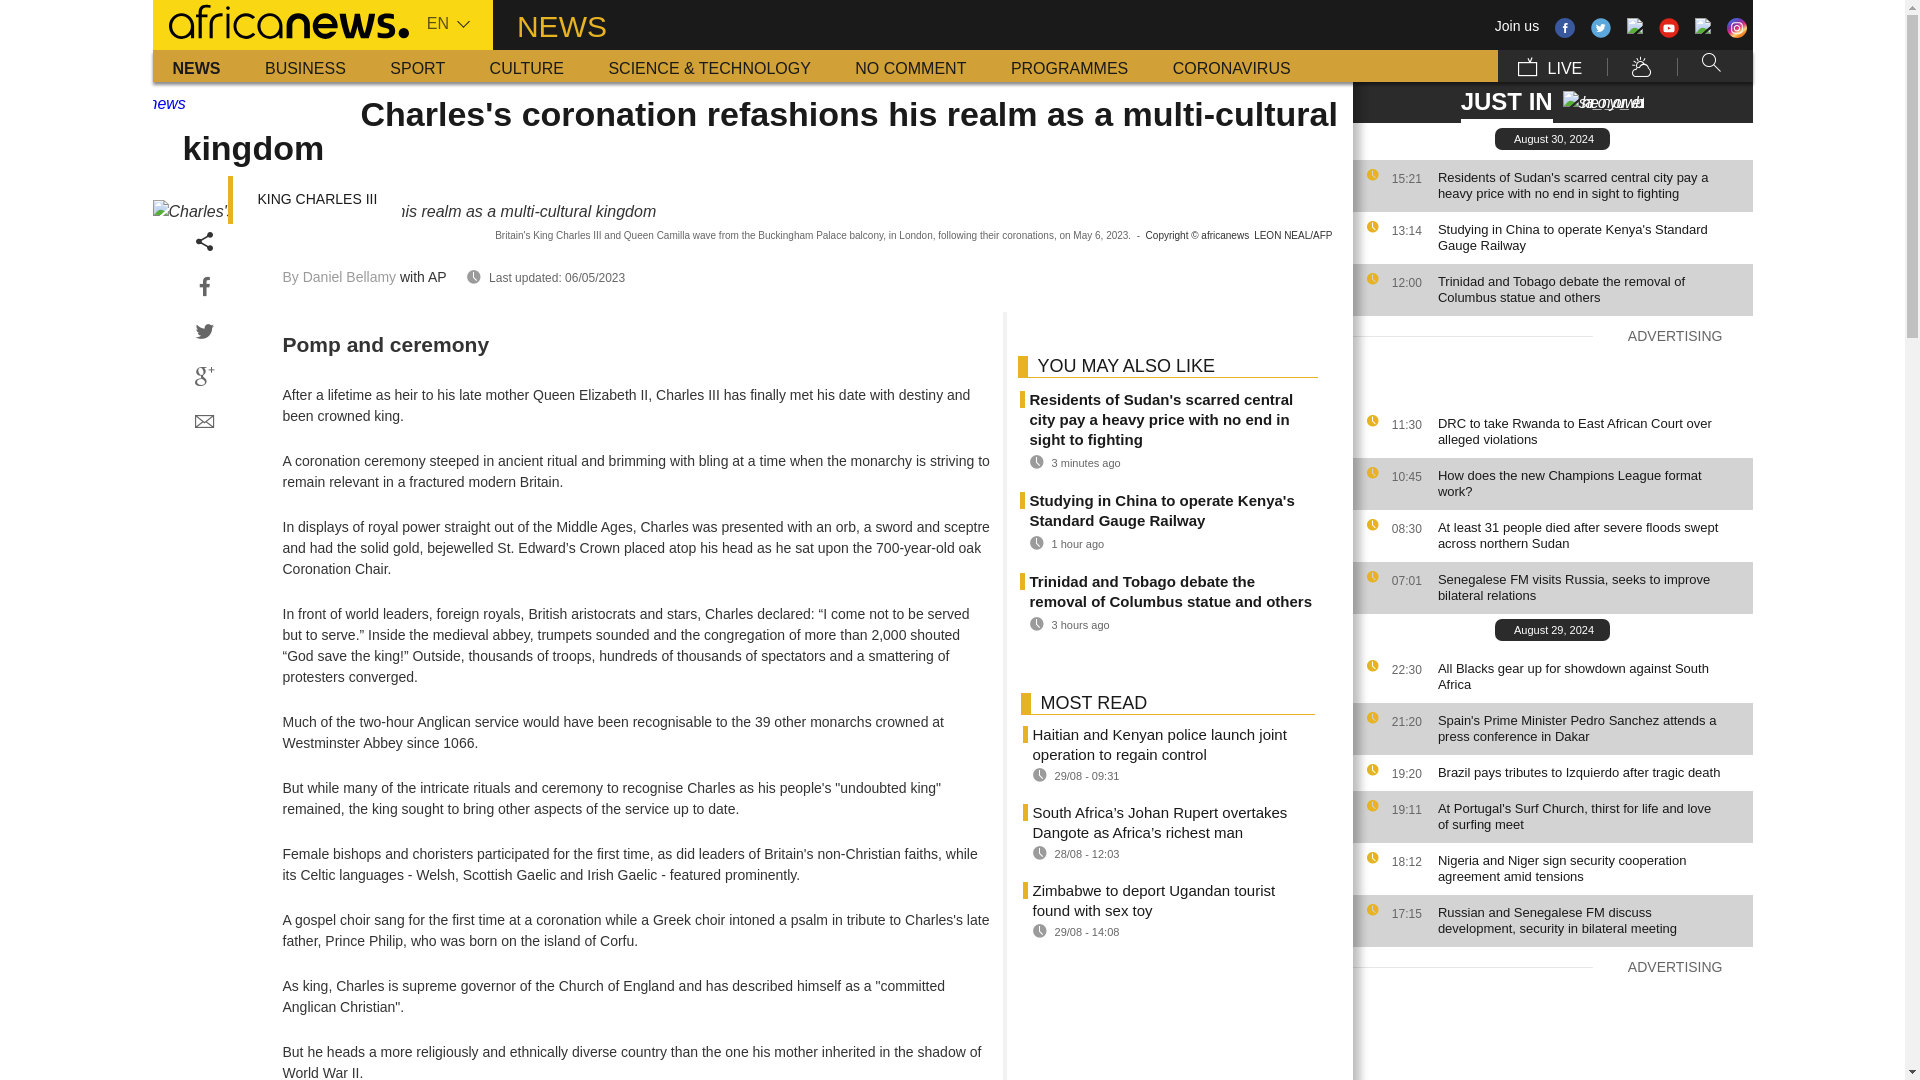 This screenshot has height=1080, width=1920. Describe the element at coordinates (306, 66) in the screenshot. I see `BUSINESS` at that location.